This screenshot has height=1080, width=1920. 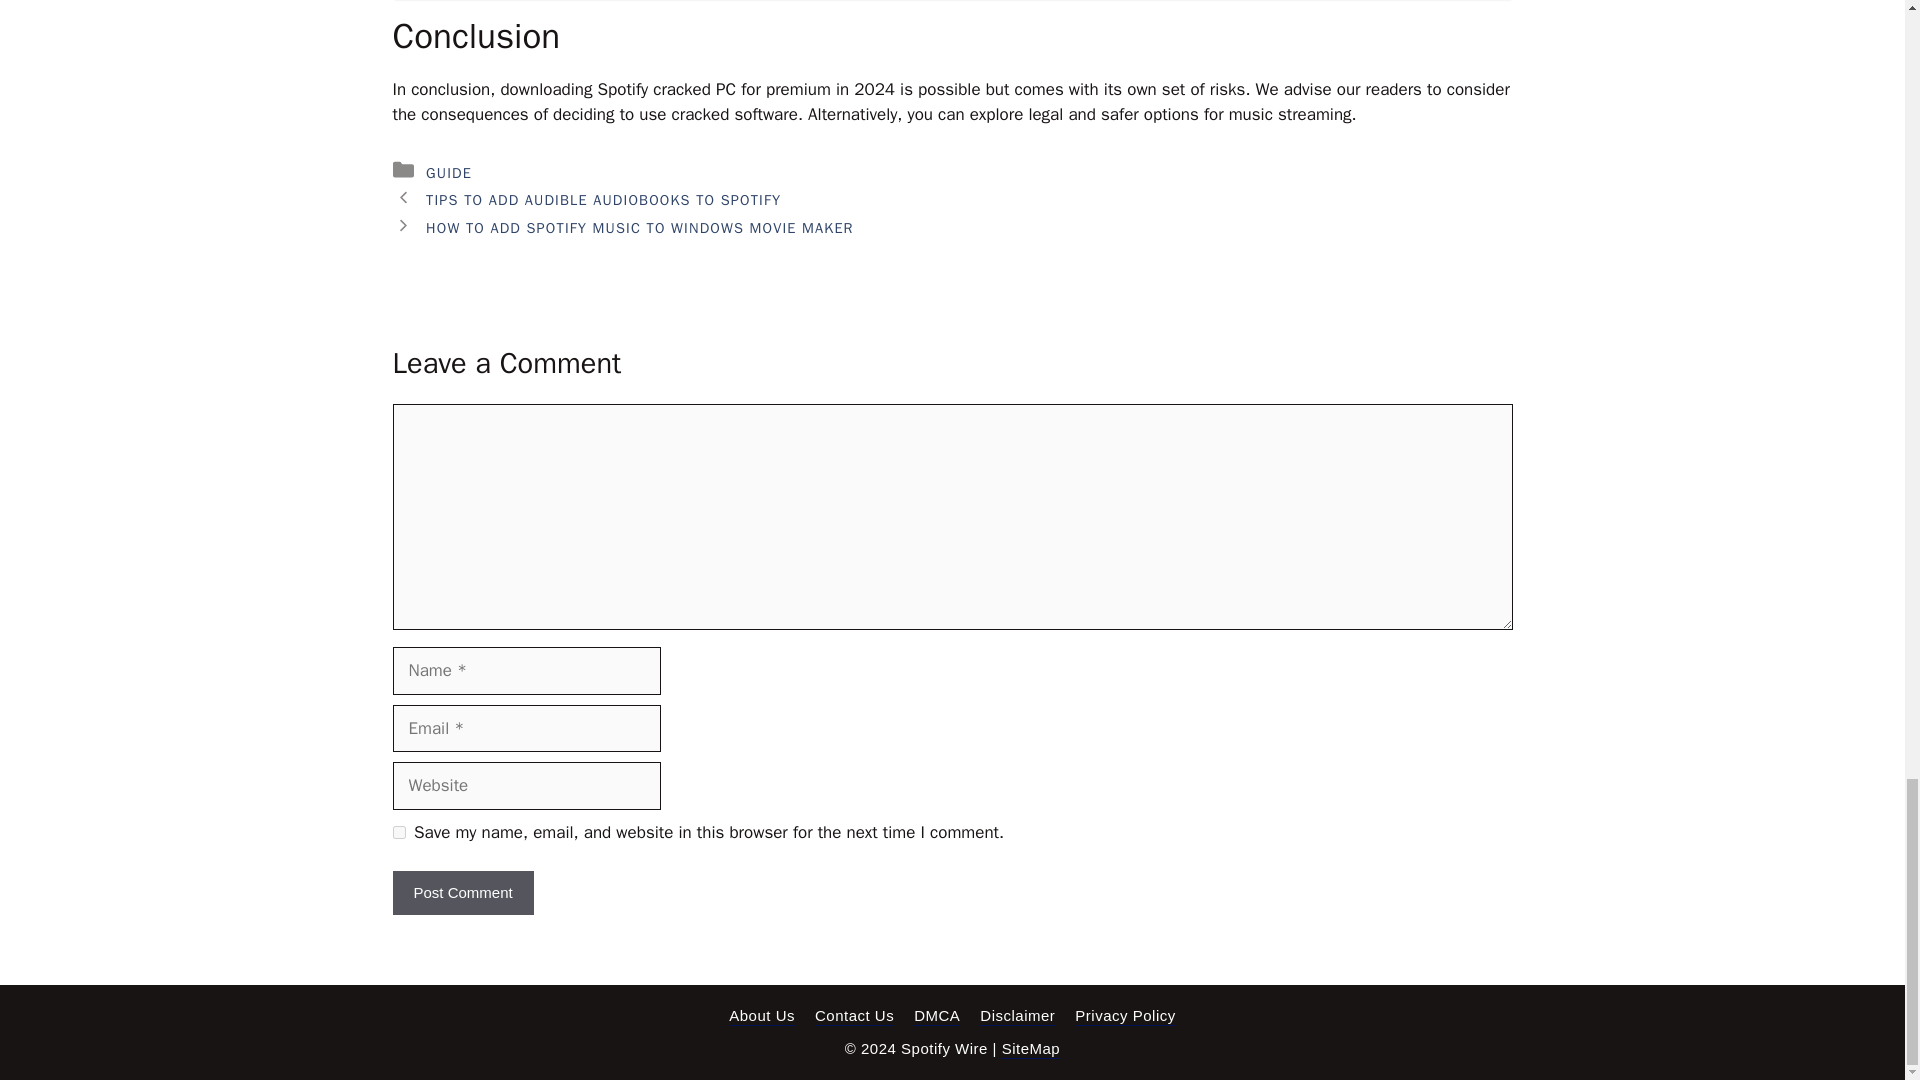 I want to click on DMCA, so click(x=936, y=1016).